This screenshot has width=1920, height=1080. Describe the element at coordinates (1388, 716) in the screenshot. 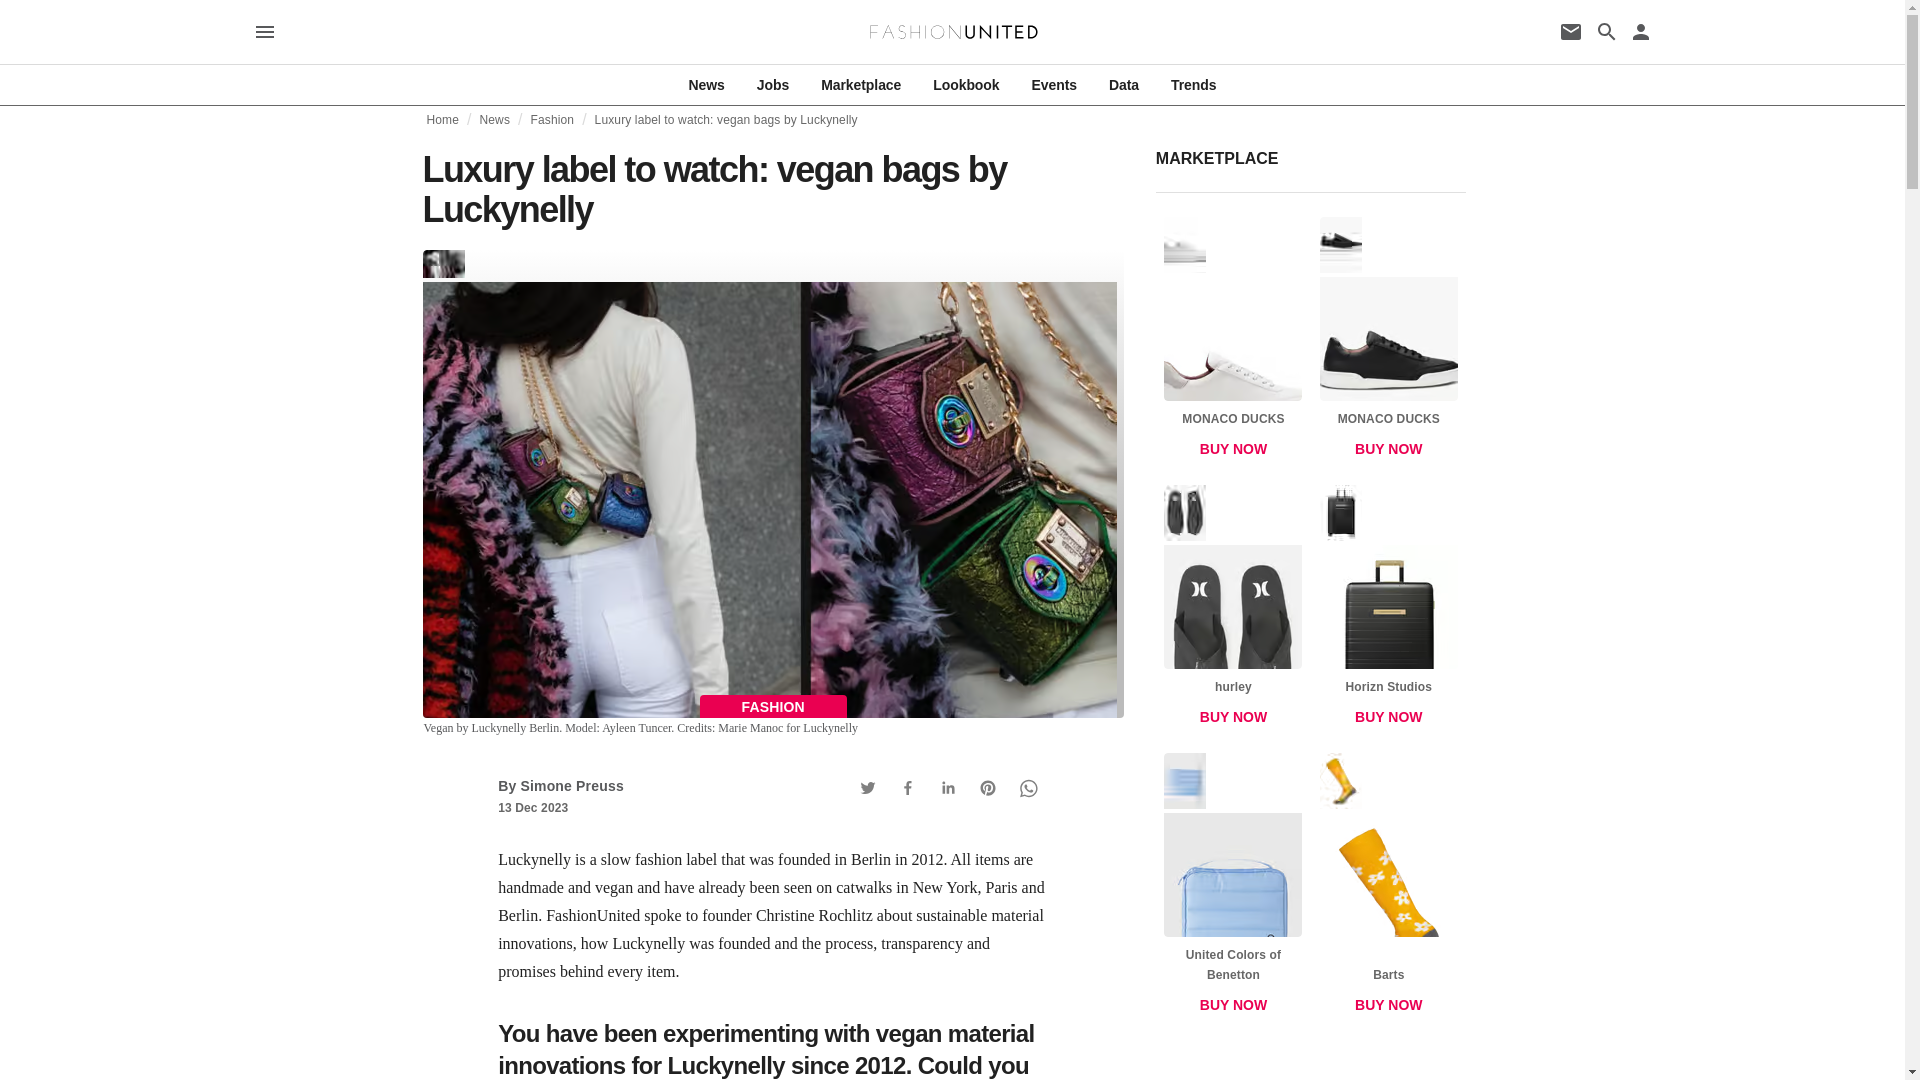

I see `BUY NOW` at that location.